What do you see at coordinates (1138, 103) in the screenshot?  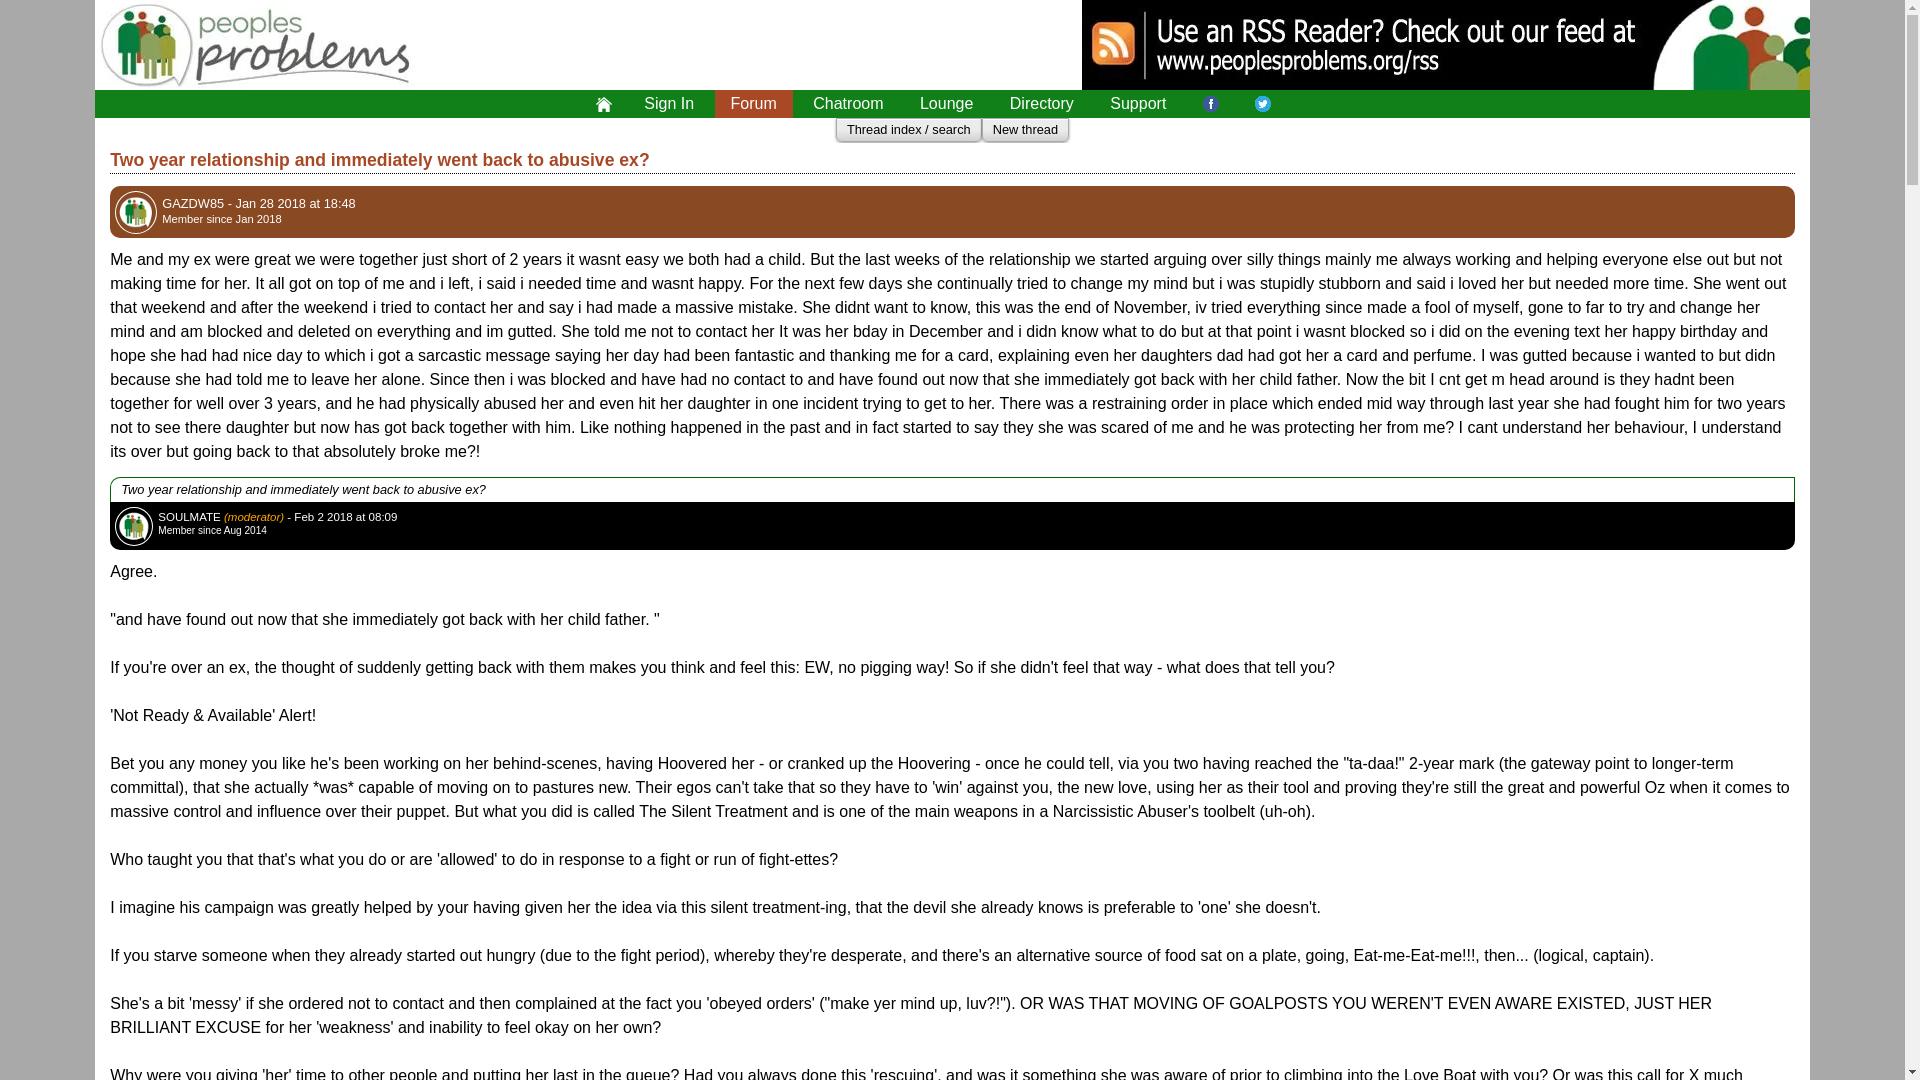 I see `Support` at bounding box center [1138, 103].